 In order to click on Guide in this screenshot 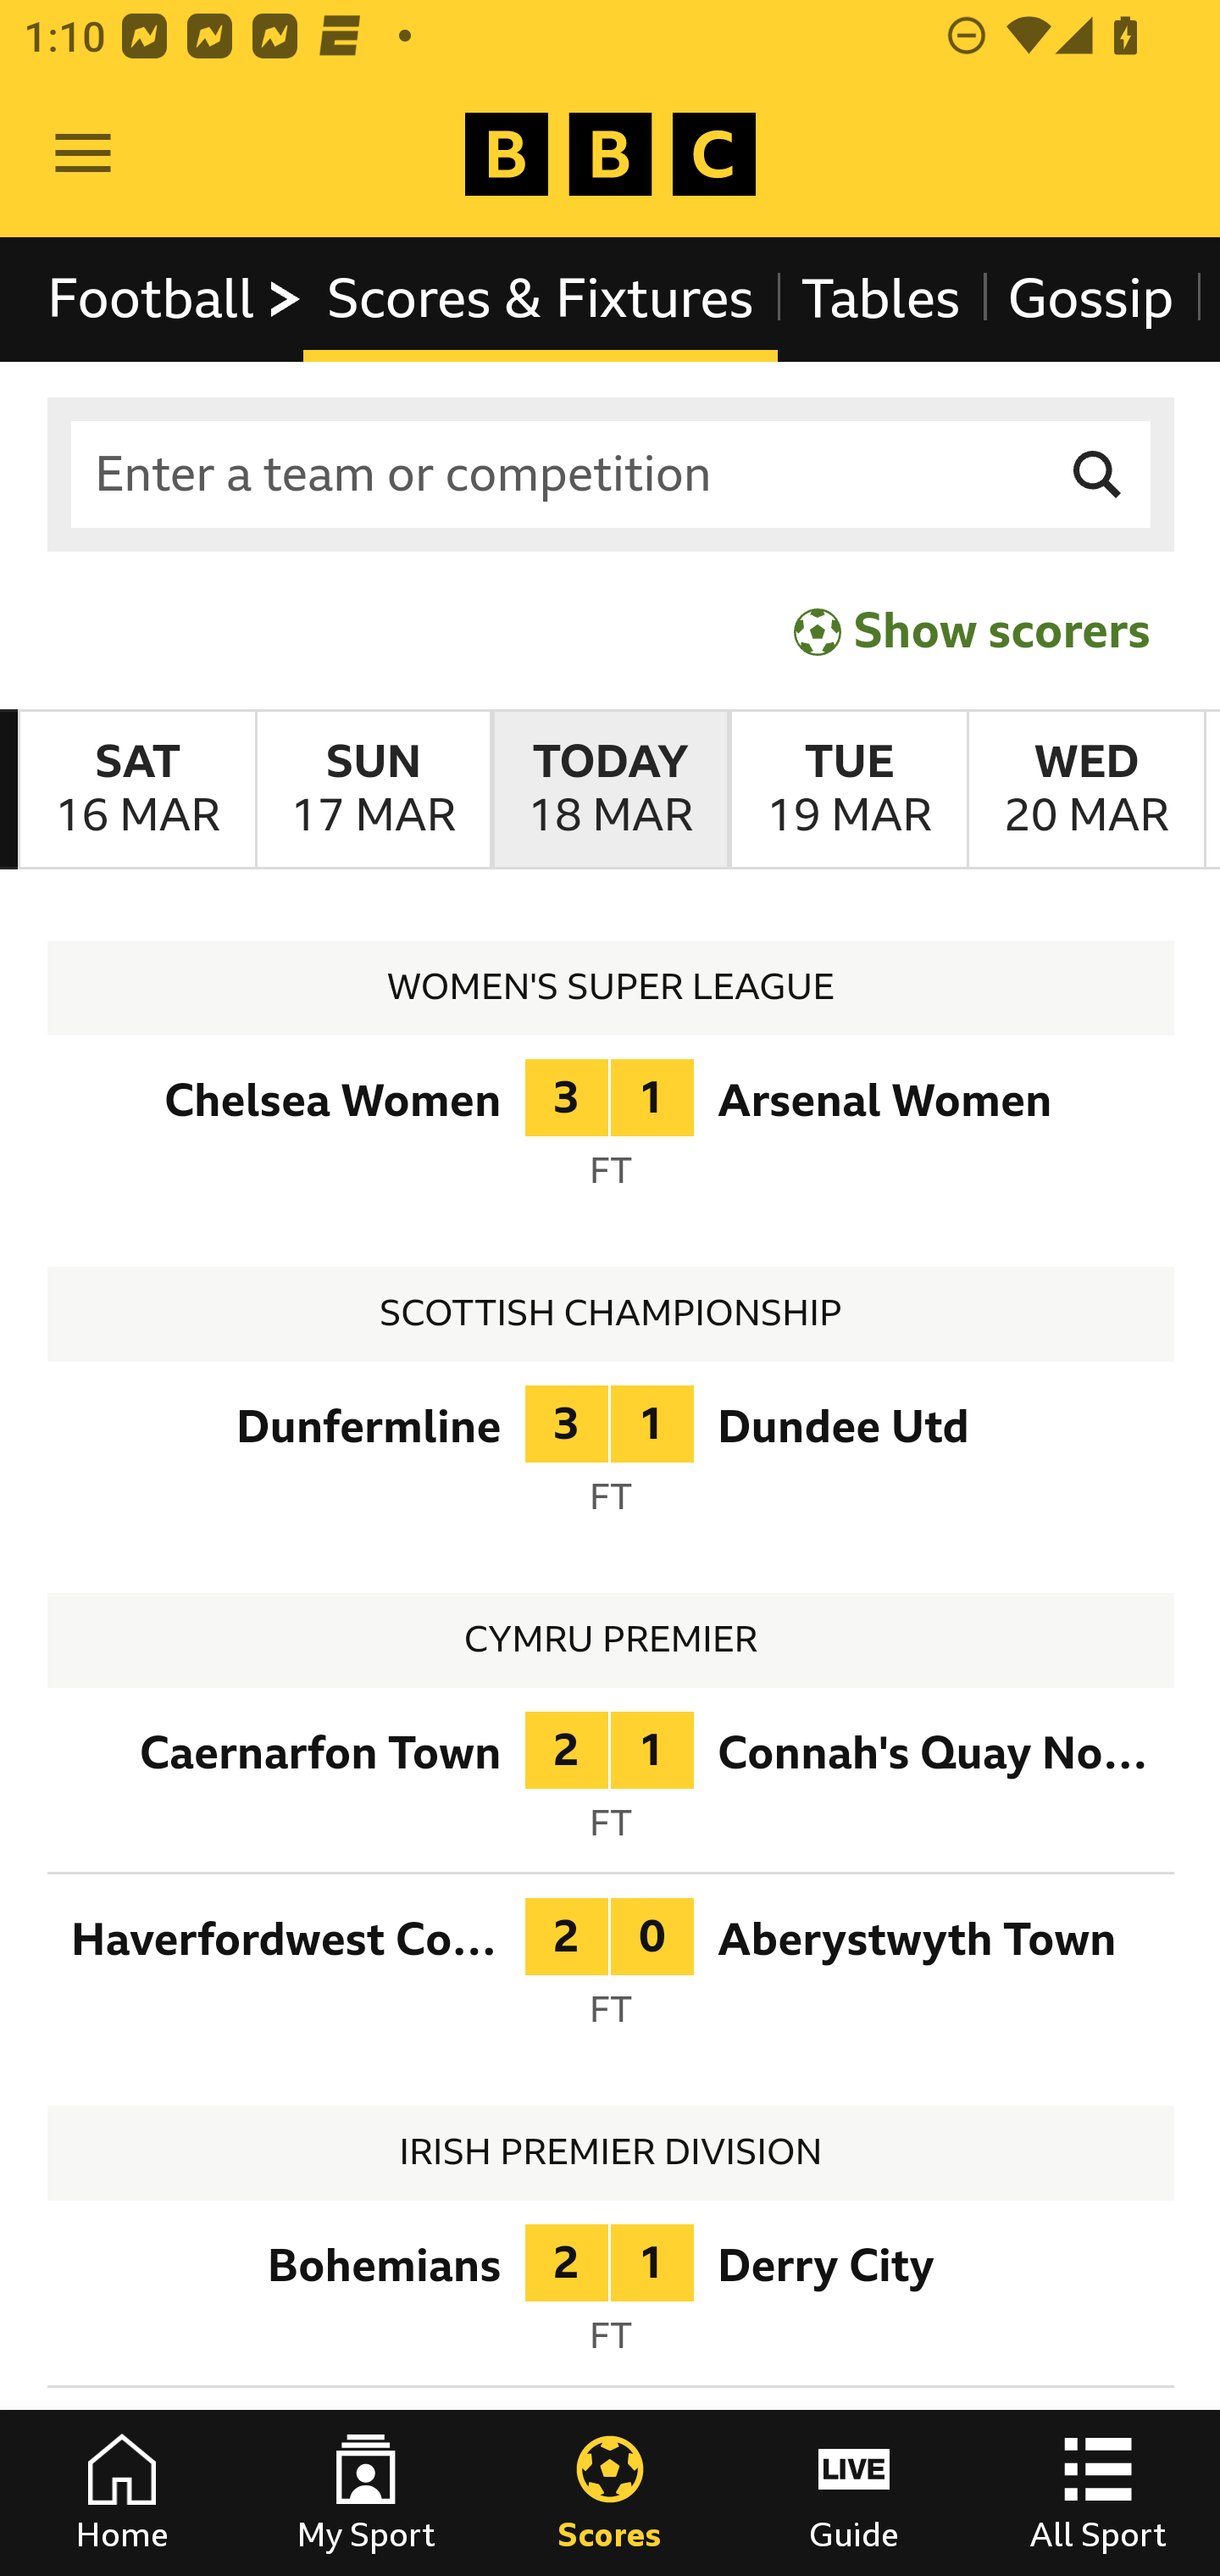, I will do `click(854, 2493)`.